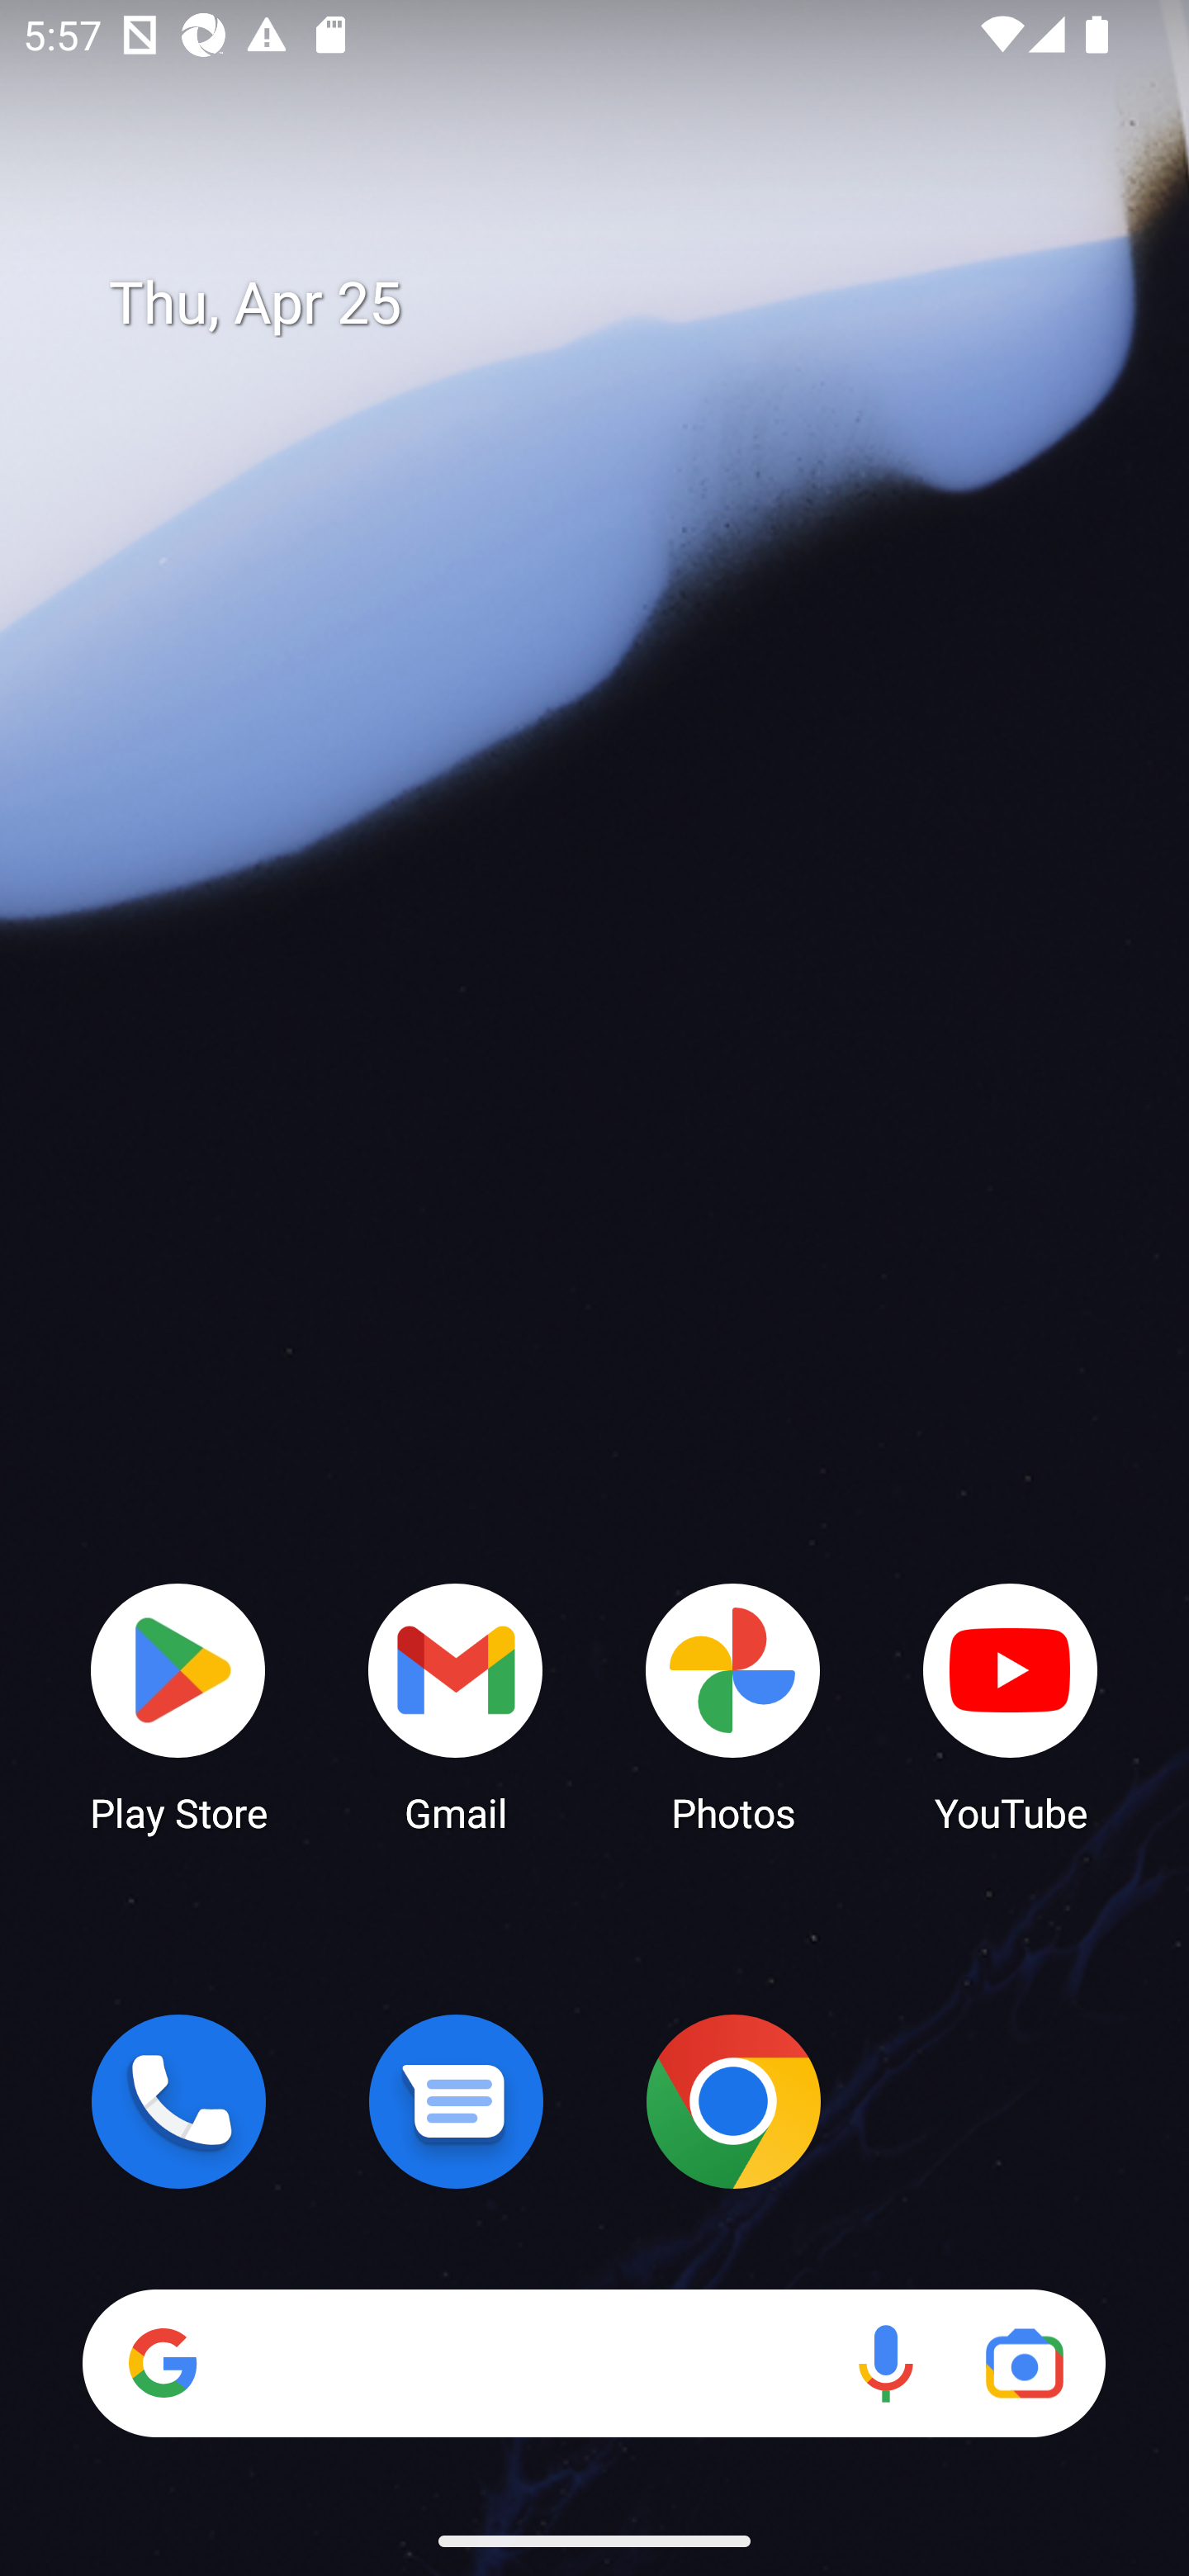  What do you see at coordinates (733, 2101) in the screenshot?
I see `Chrome` at bounding box center [733, 2101].